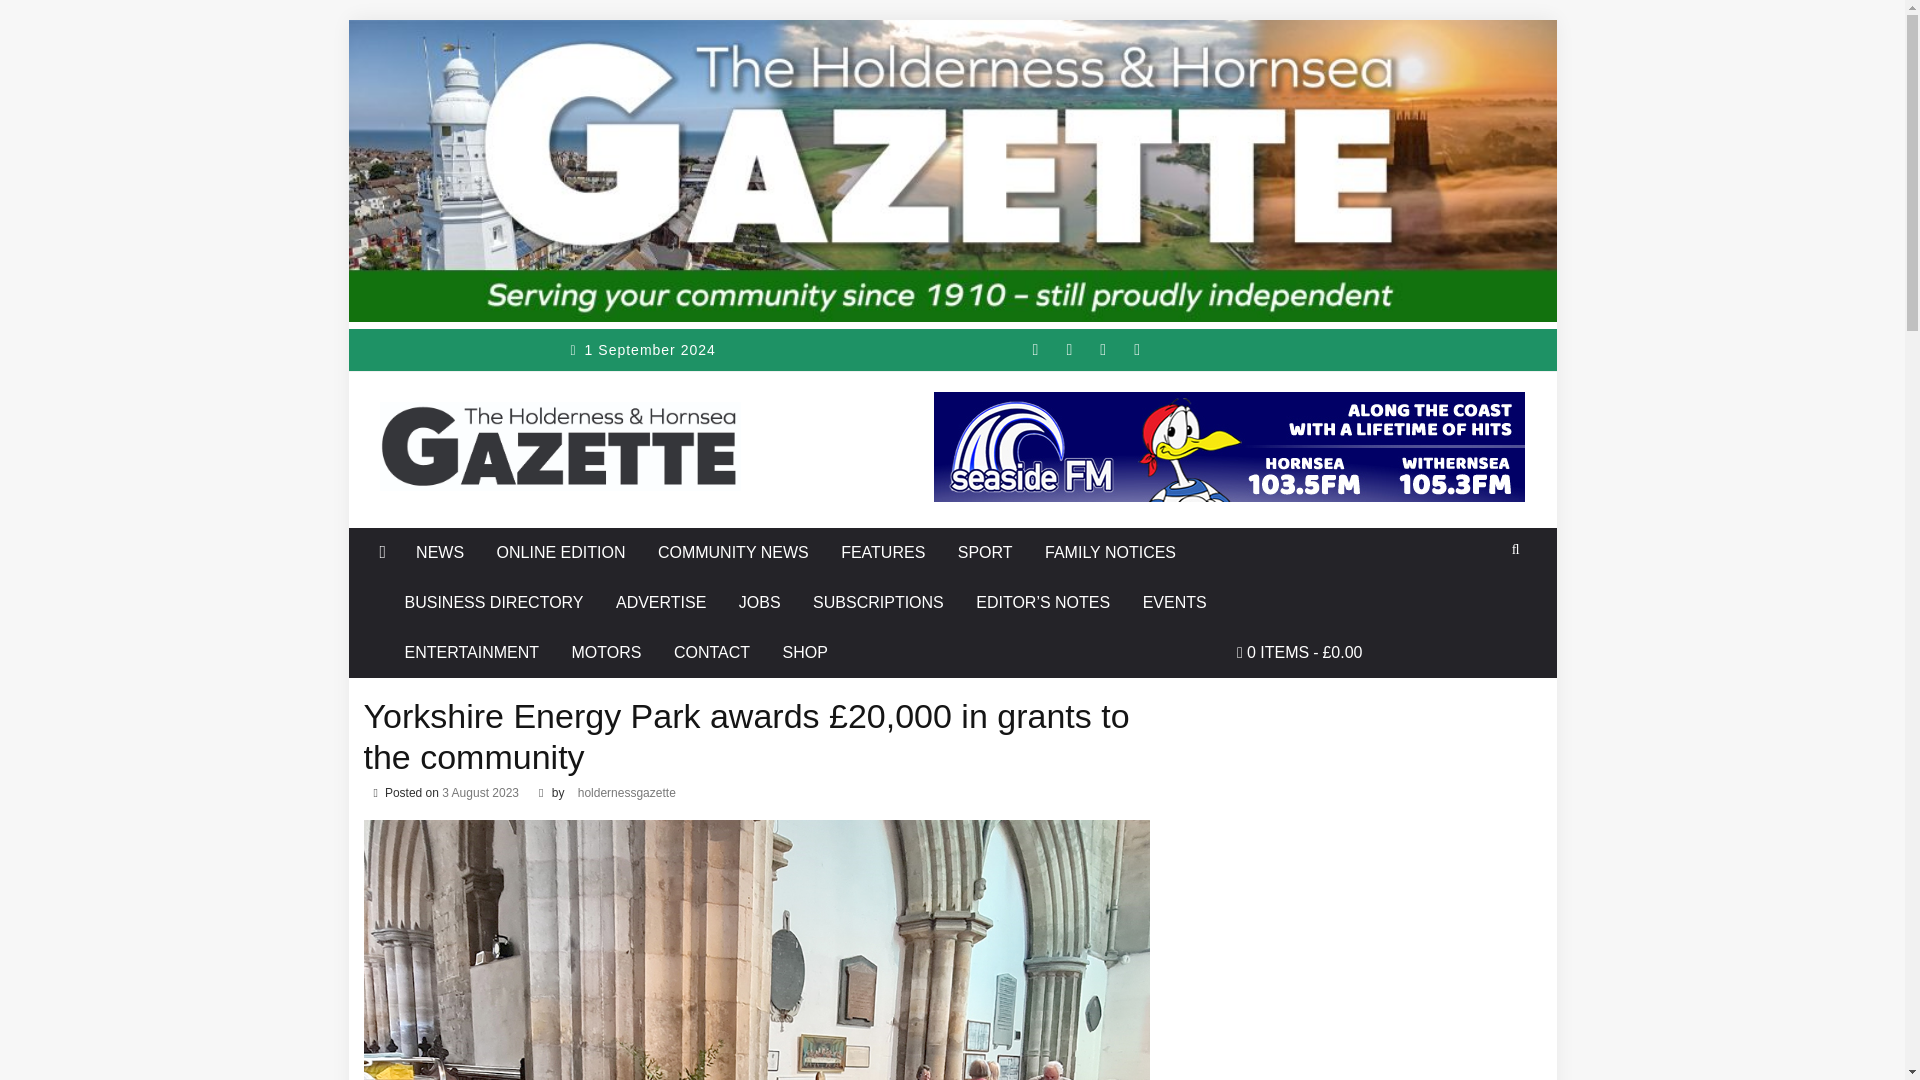  What do you see at coordinates (1110, 552) in the screenshot?
I see `FAMILY NOTICES` at bounding box center [1110, 552].